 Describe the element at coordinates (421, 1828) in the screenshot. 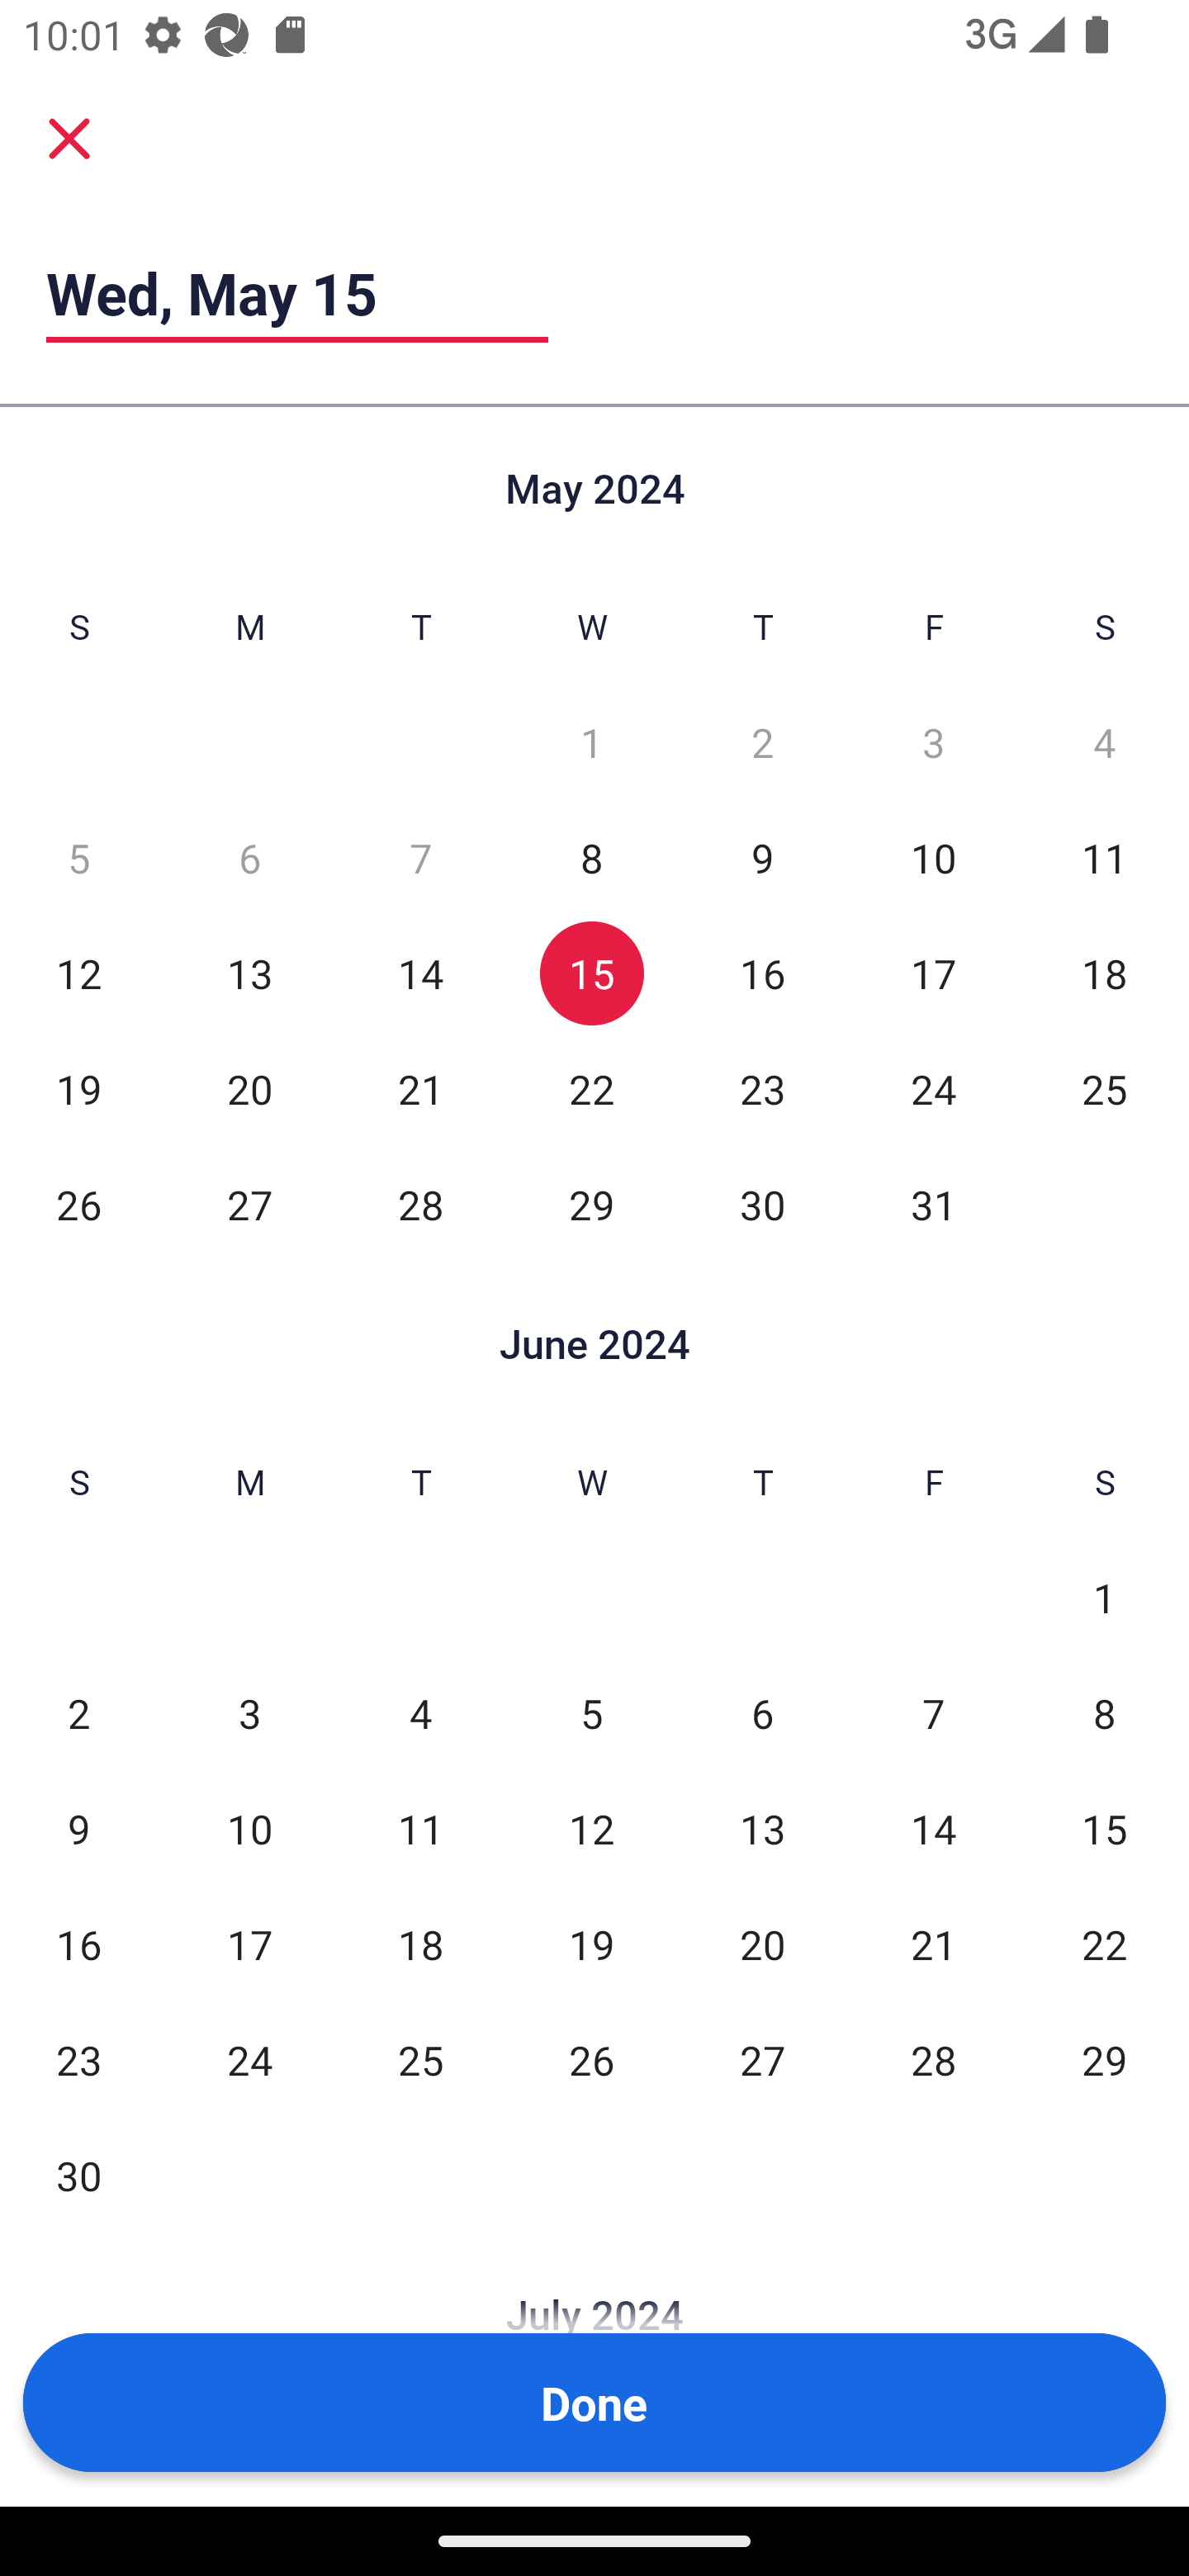

I see `11 Tue, Jun 11, Not Selected` at that location.